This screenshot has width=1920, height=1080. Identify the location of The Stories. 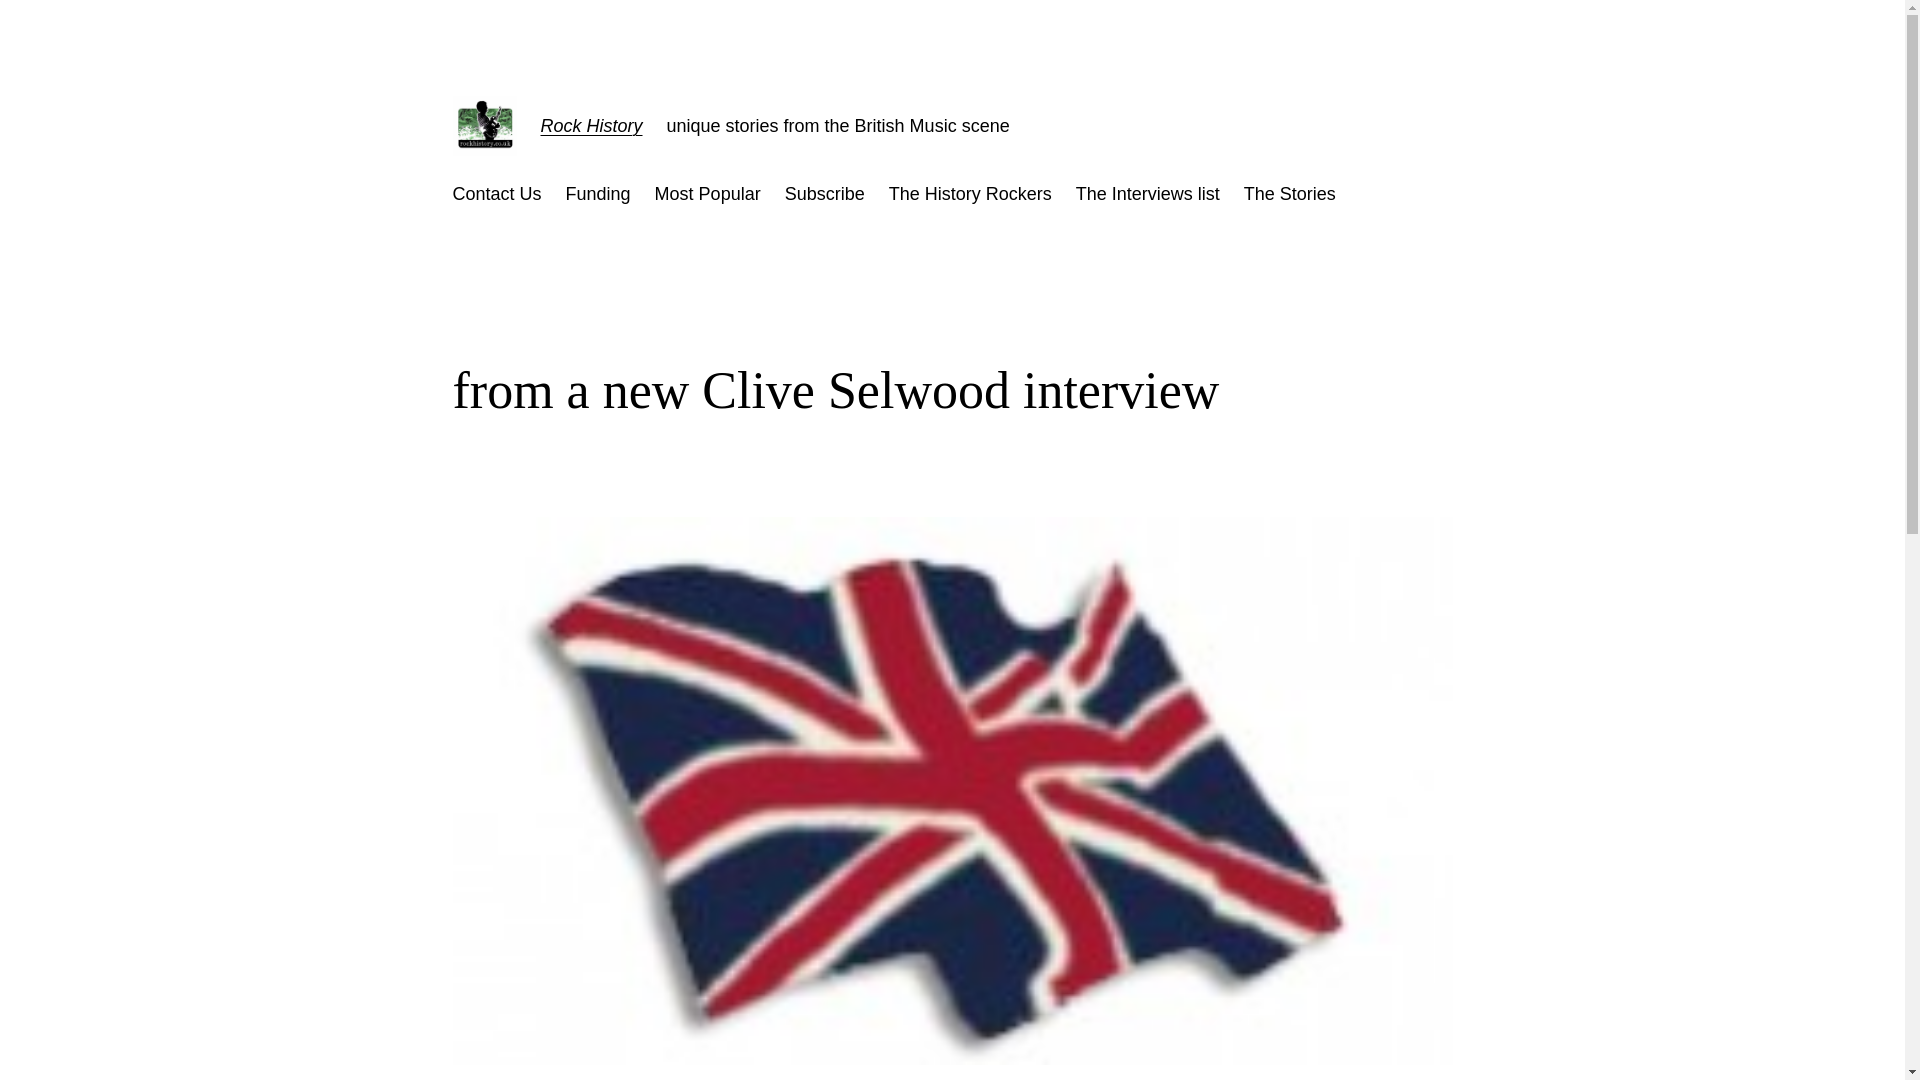
(1290, 194).